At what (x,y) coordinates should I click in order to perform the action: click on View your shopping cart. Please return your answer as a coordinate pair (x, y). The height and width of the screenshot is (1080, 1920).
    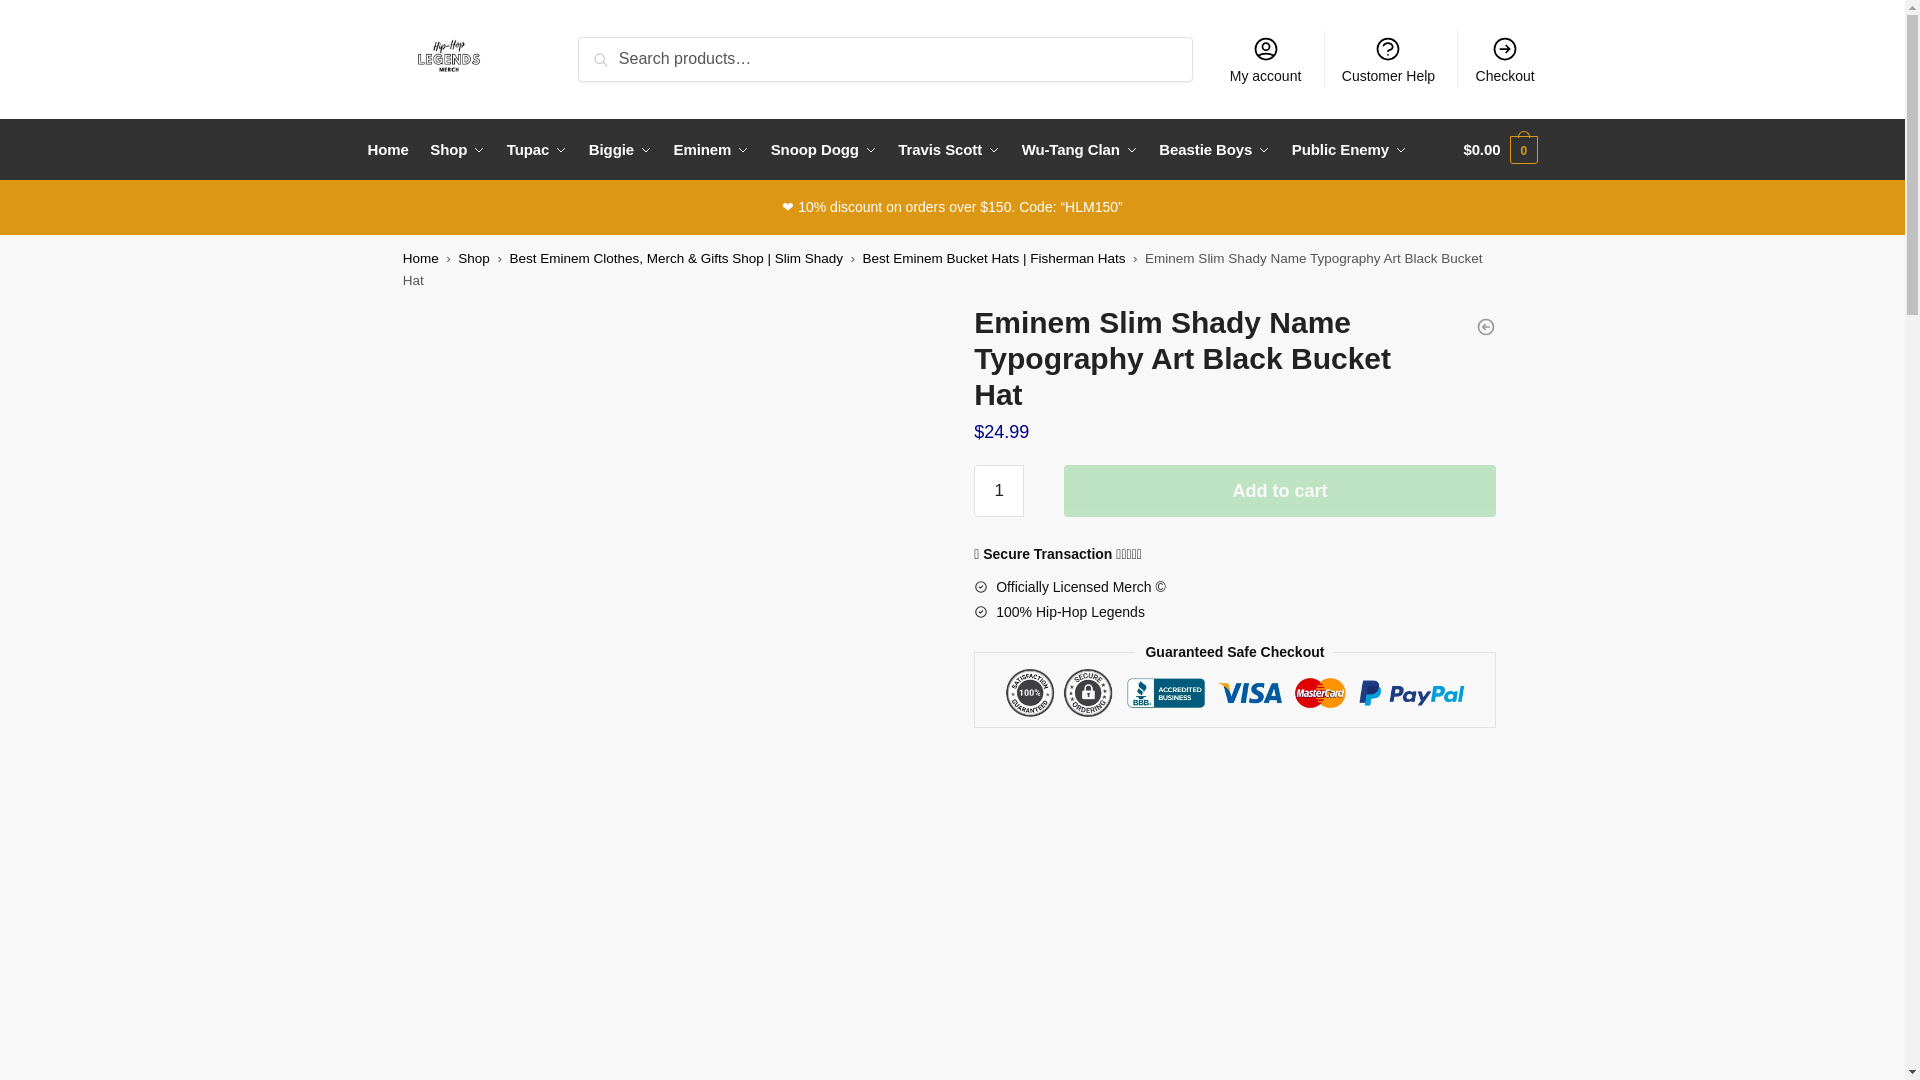
    Looking at the image, I should click on (1500, 150).